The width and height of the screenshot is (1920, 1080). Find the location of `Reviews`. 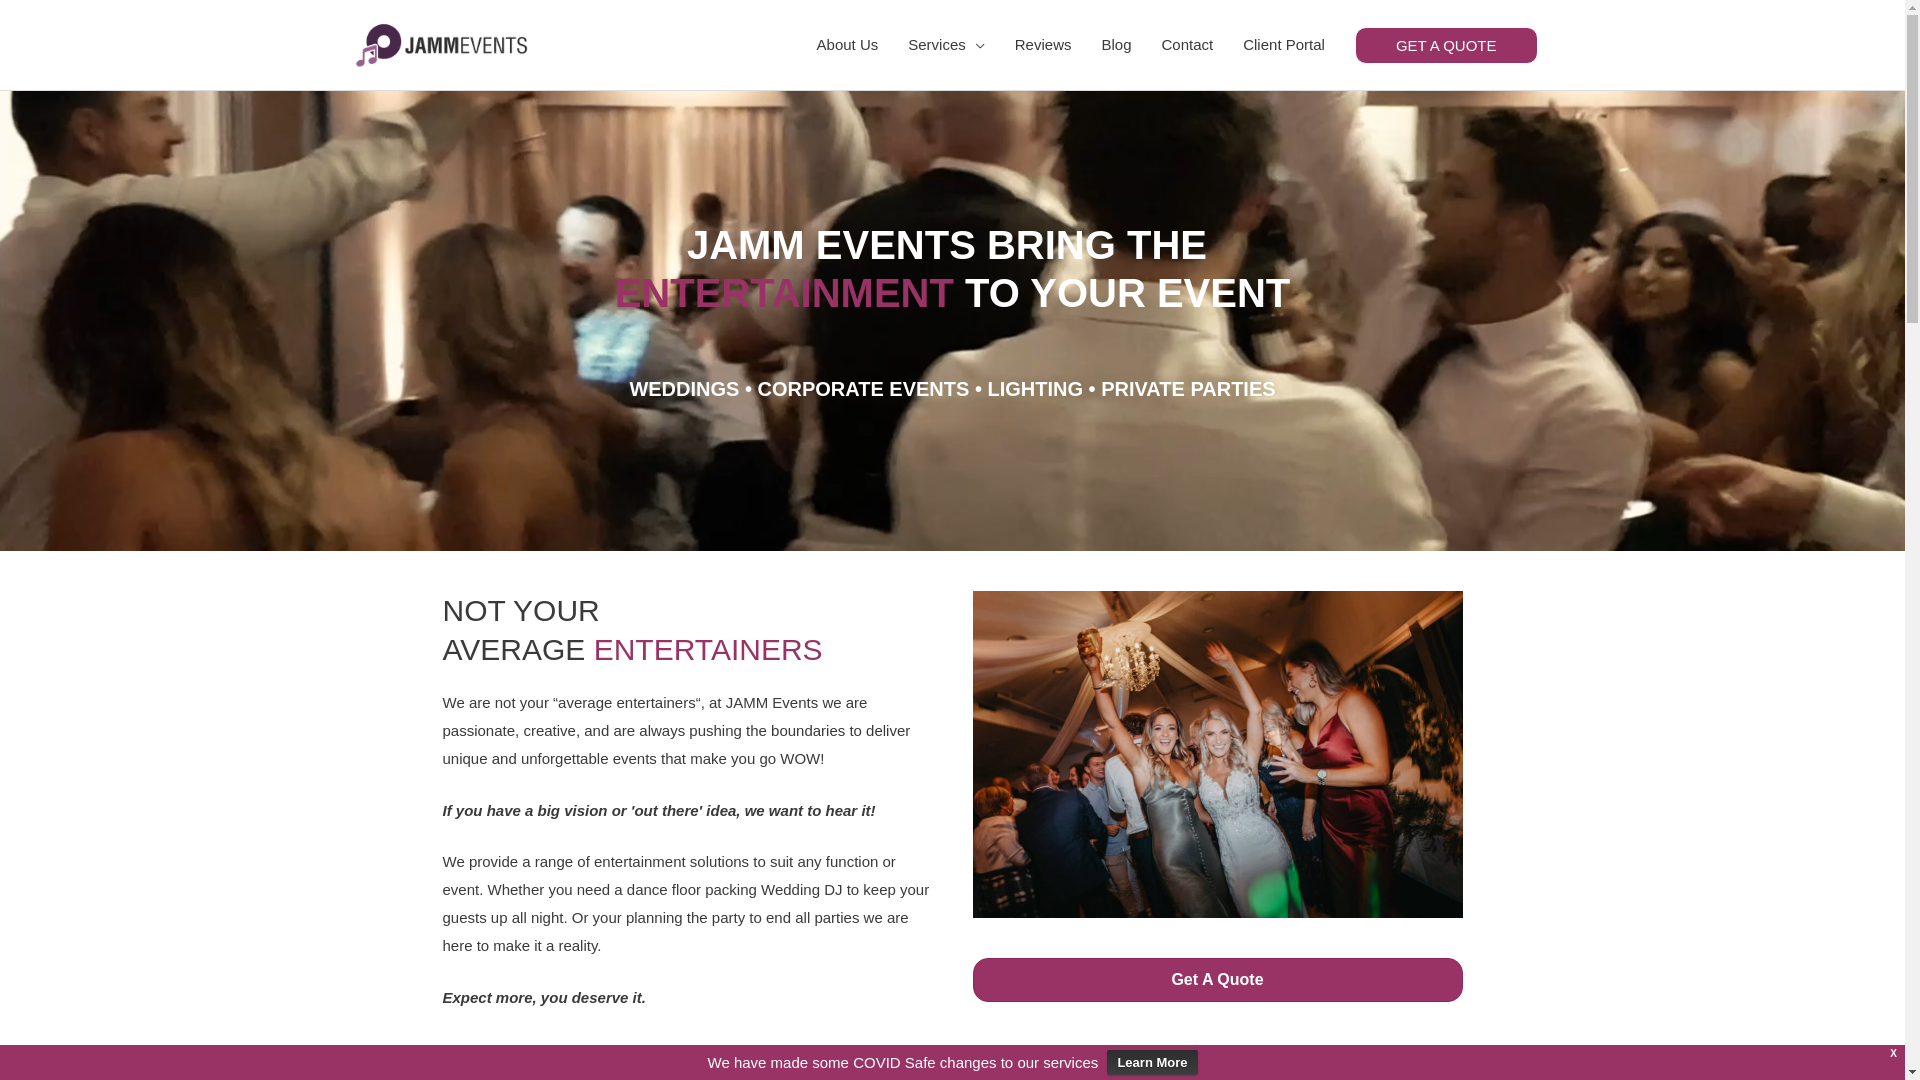

Reviews is located at coordinates (1044, 45).